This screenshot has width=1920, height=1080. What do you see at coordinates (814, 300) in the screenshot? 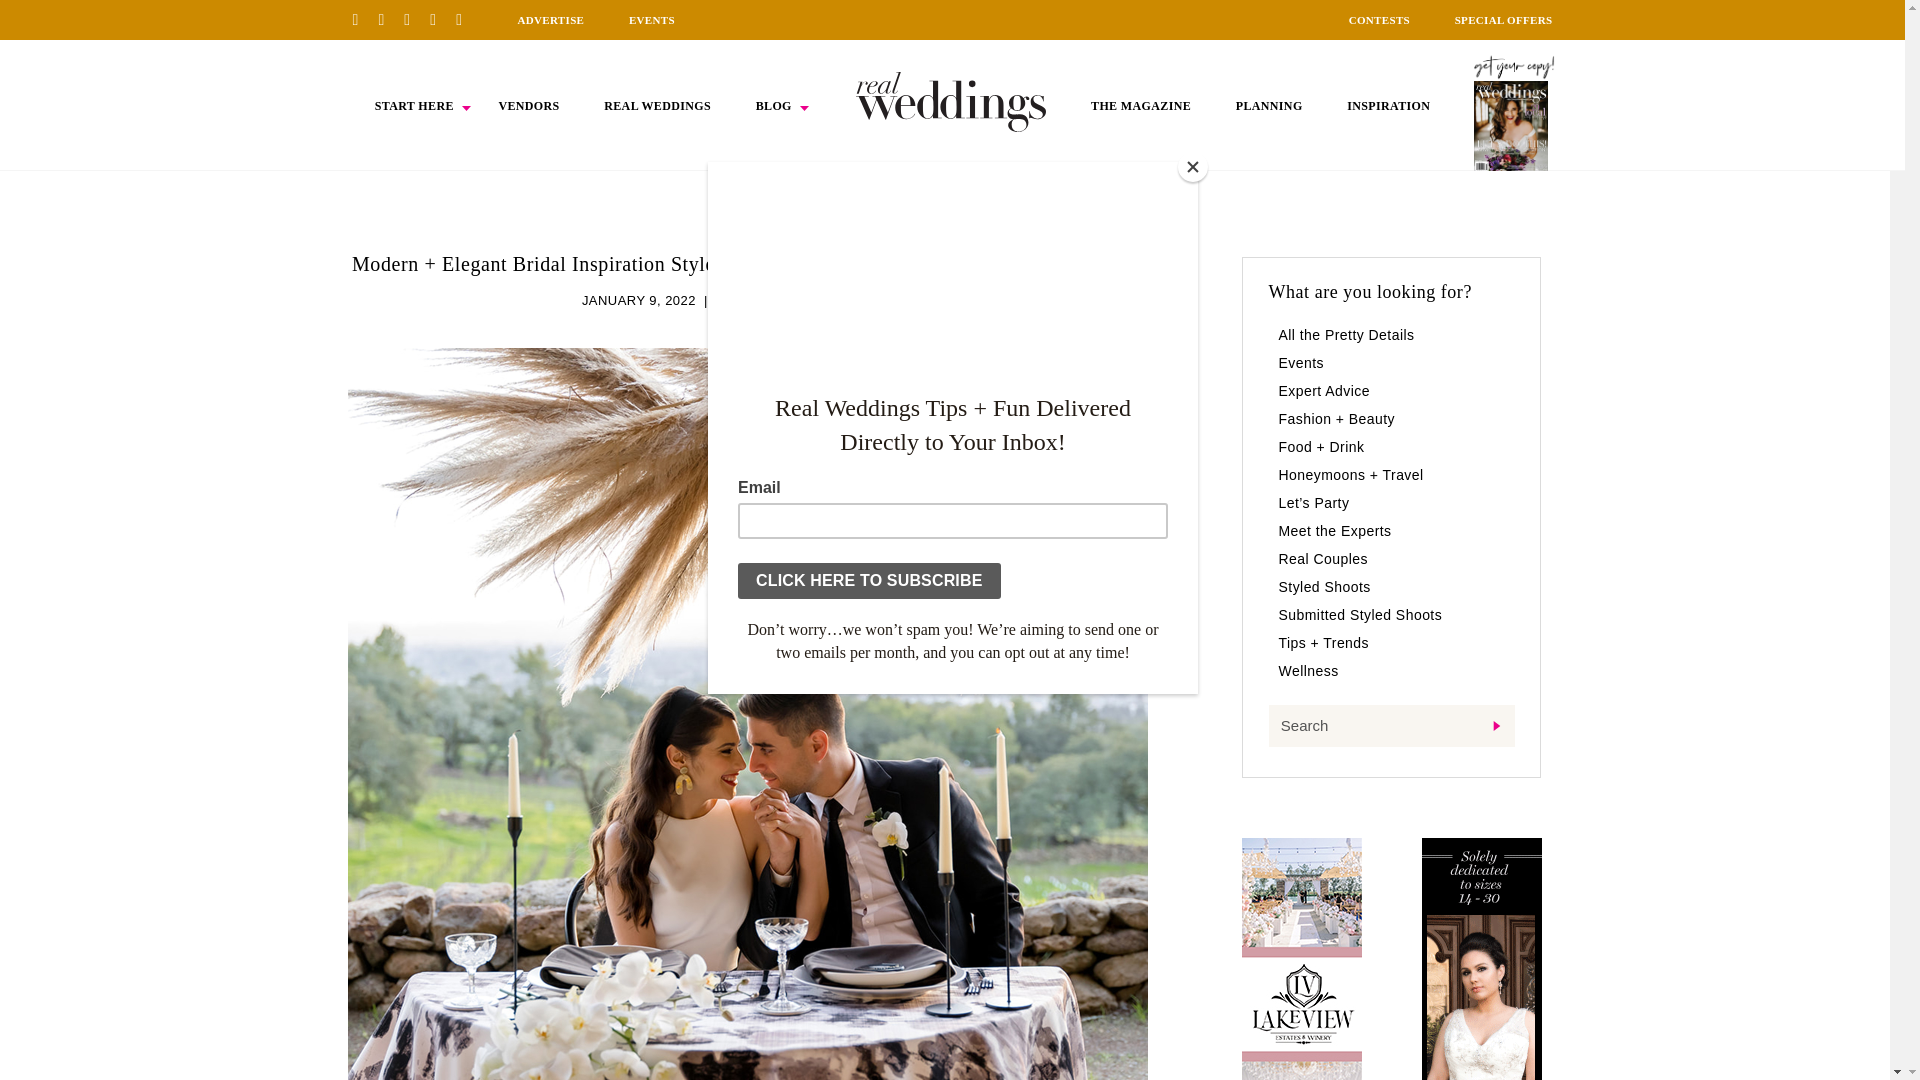
I see `SUBMITTED STYLED SHOOTS` at bounding box center [814, 300].